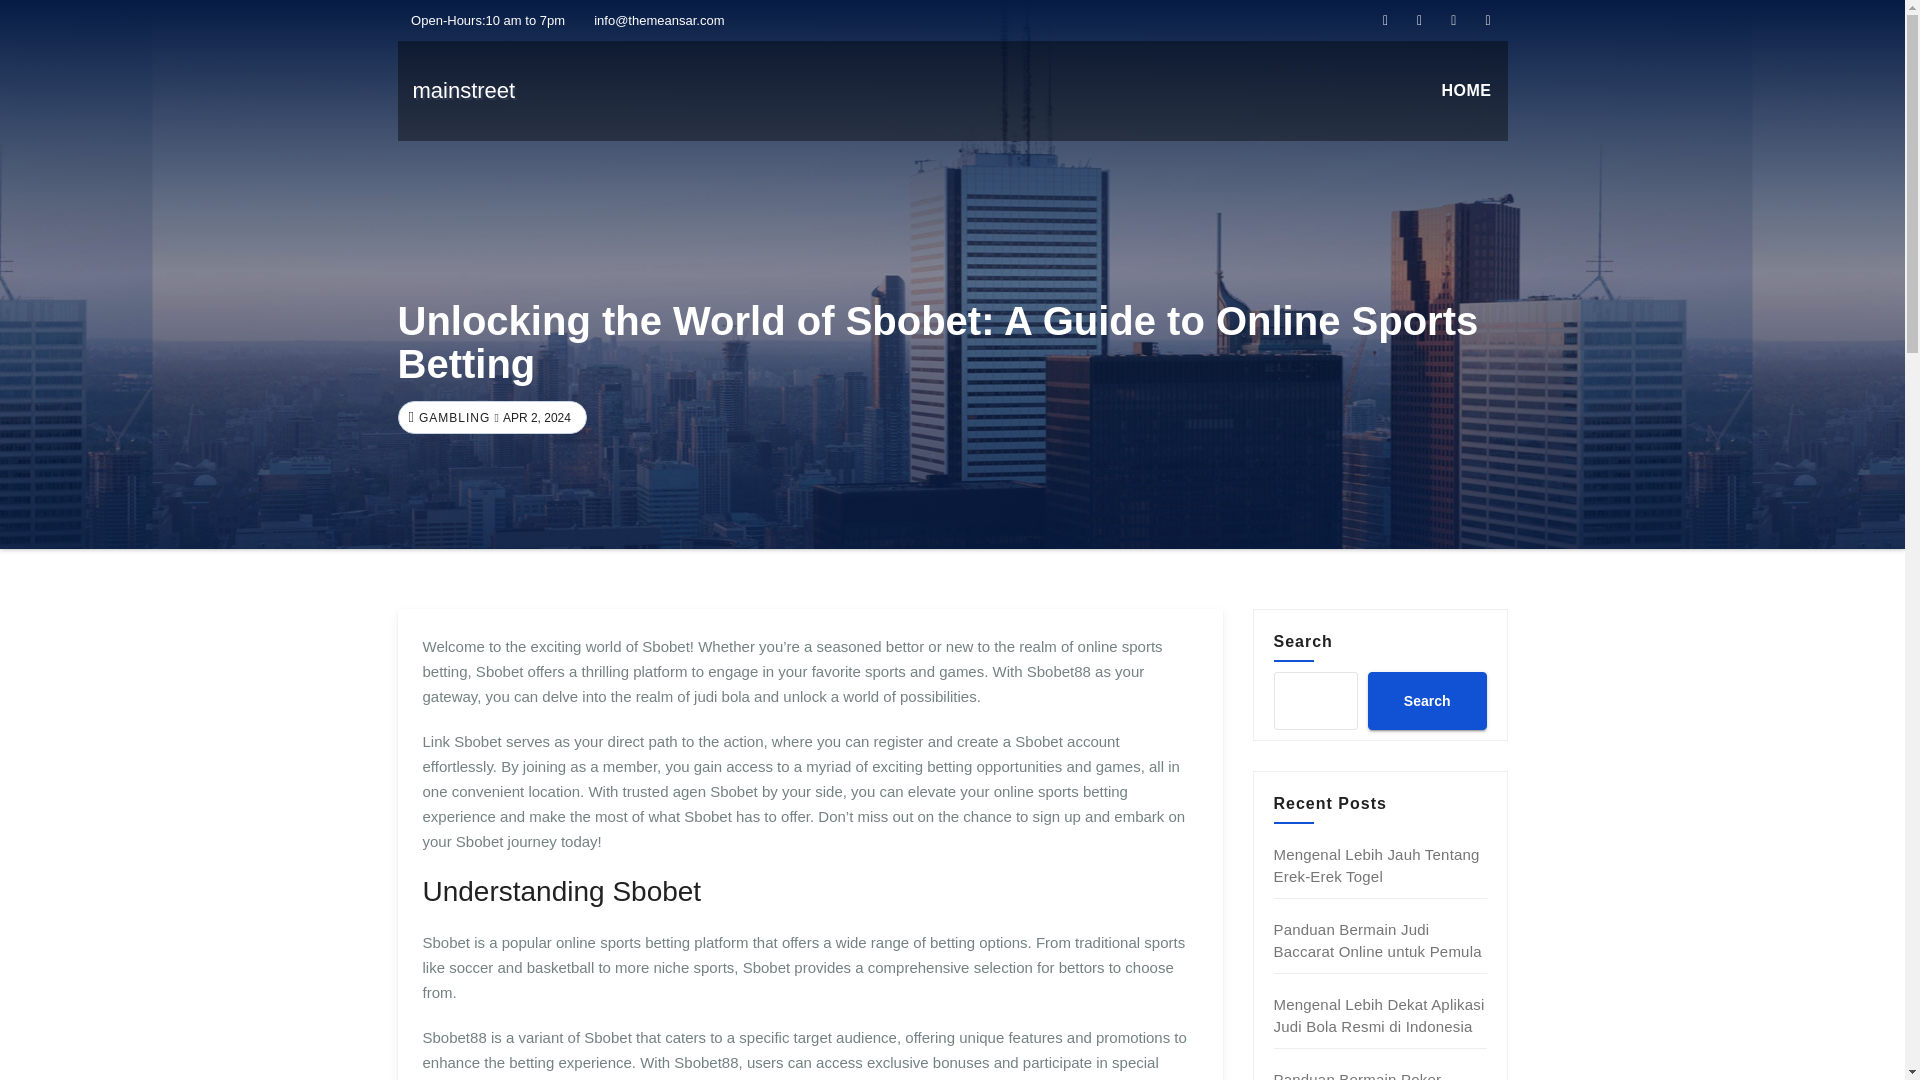 This screenshot has width=1920, height=1080. I want to click on Search, so click(1426, 700).